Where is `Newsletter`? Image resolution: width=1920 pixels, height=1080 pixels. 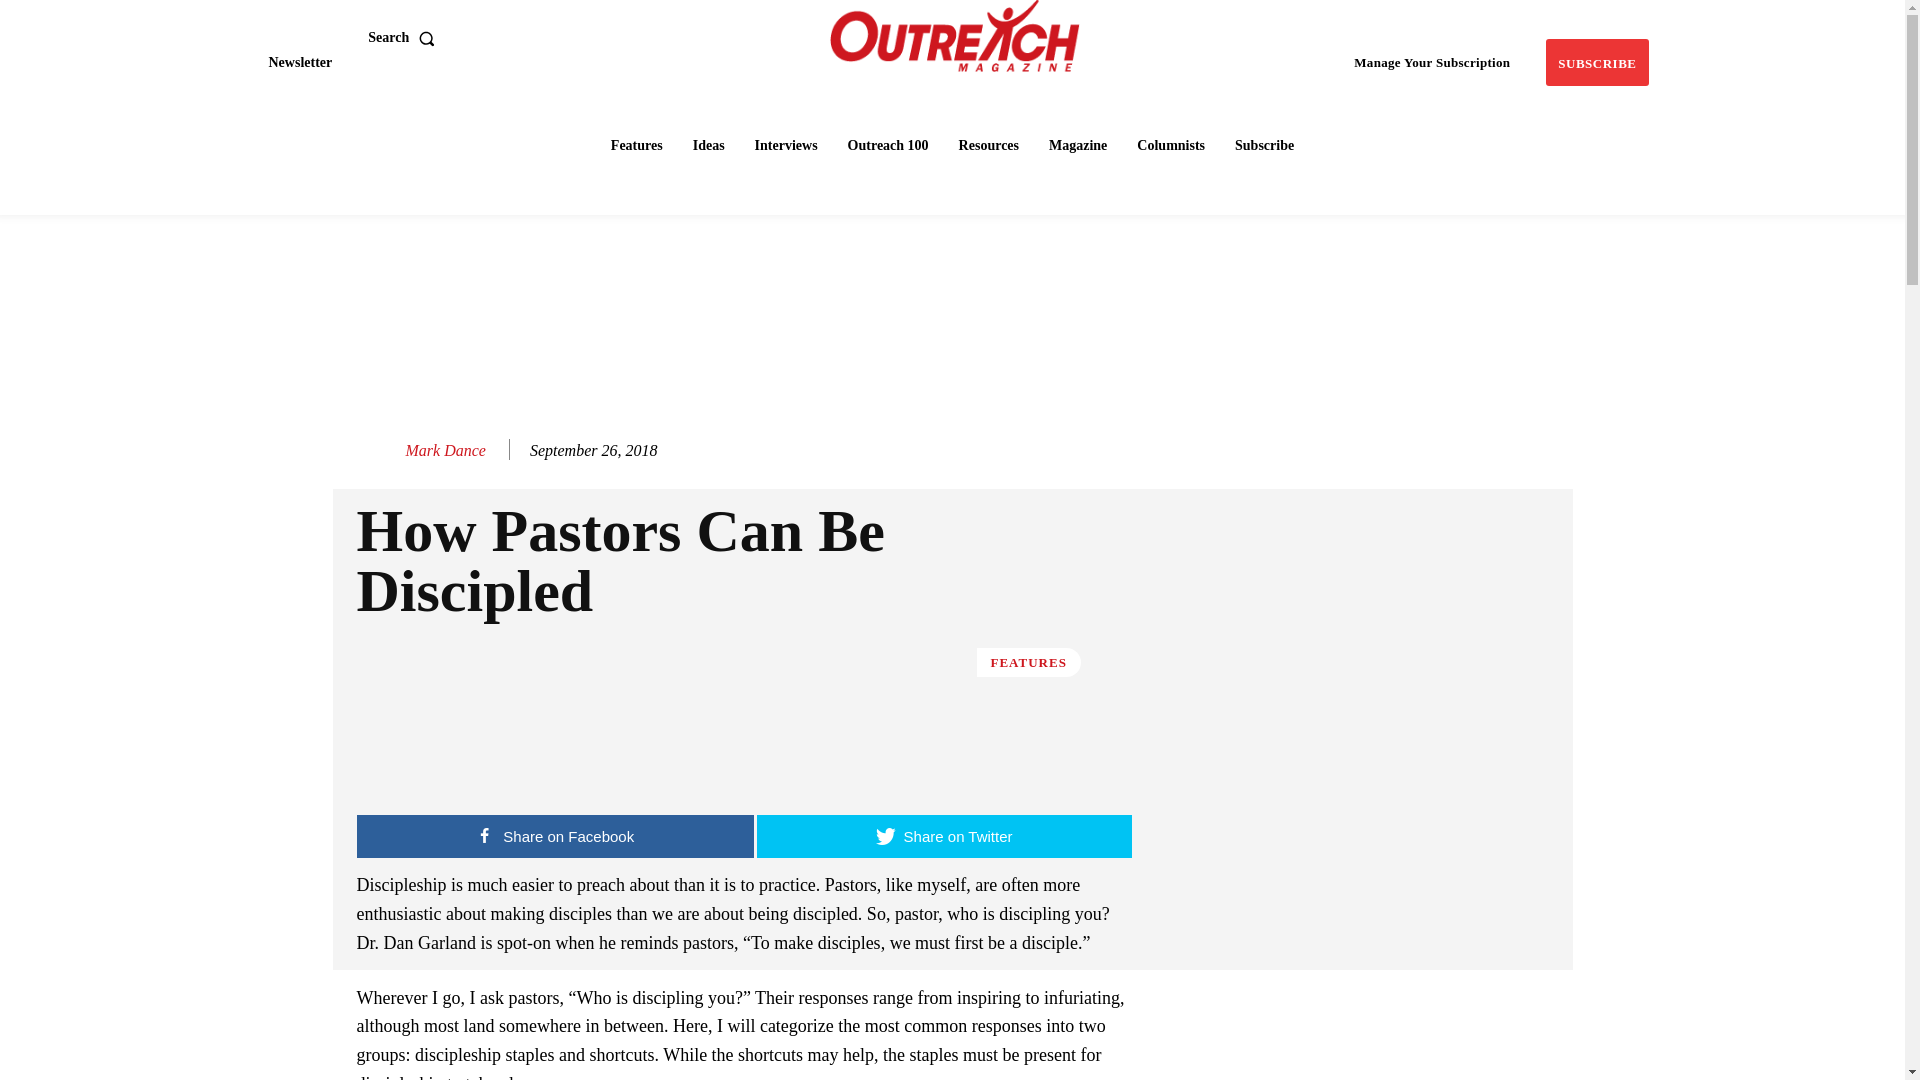
Newsletter is located at coordinates (299, 62).